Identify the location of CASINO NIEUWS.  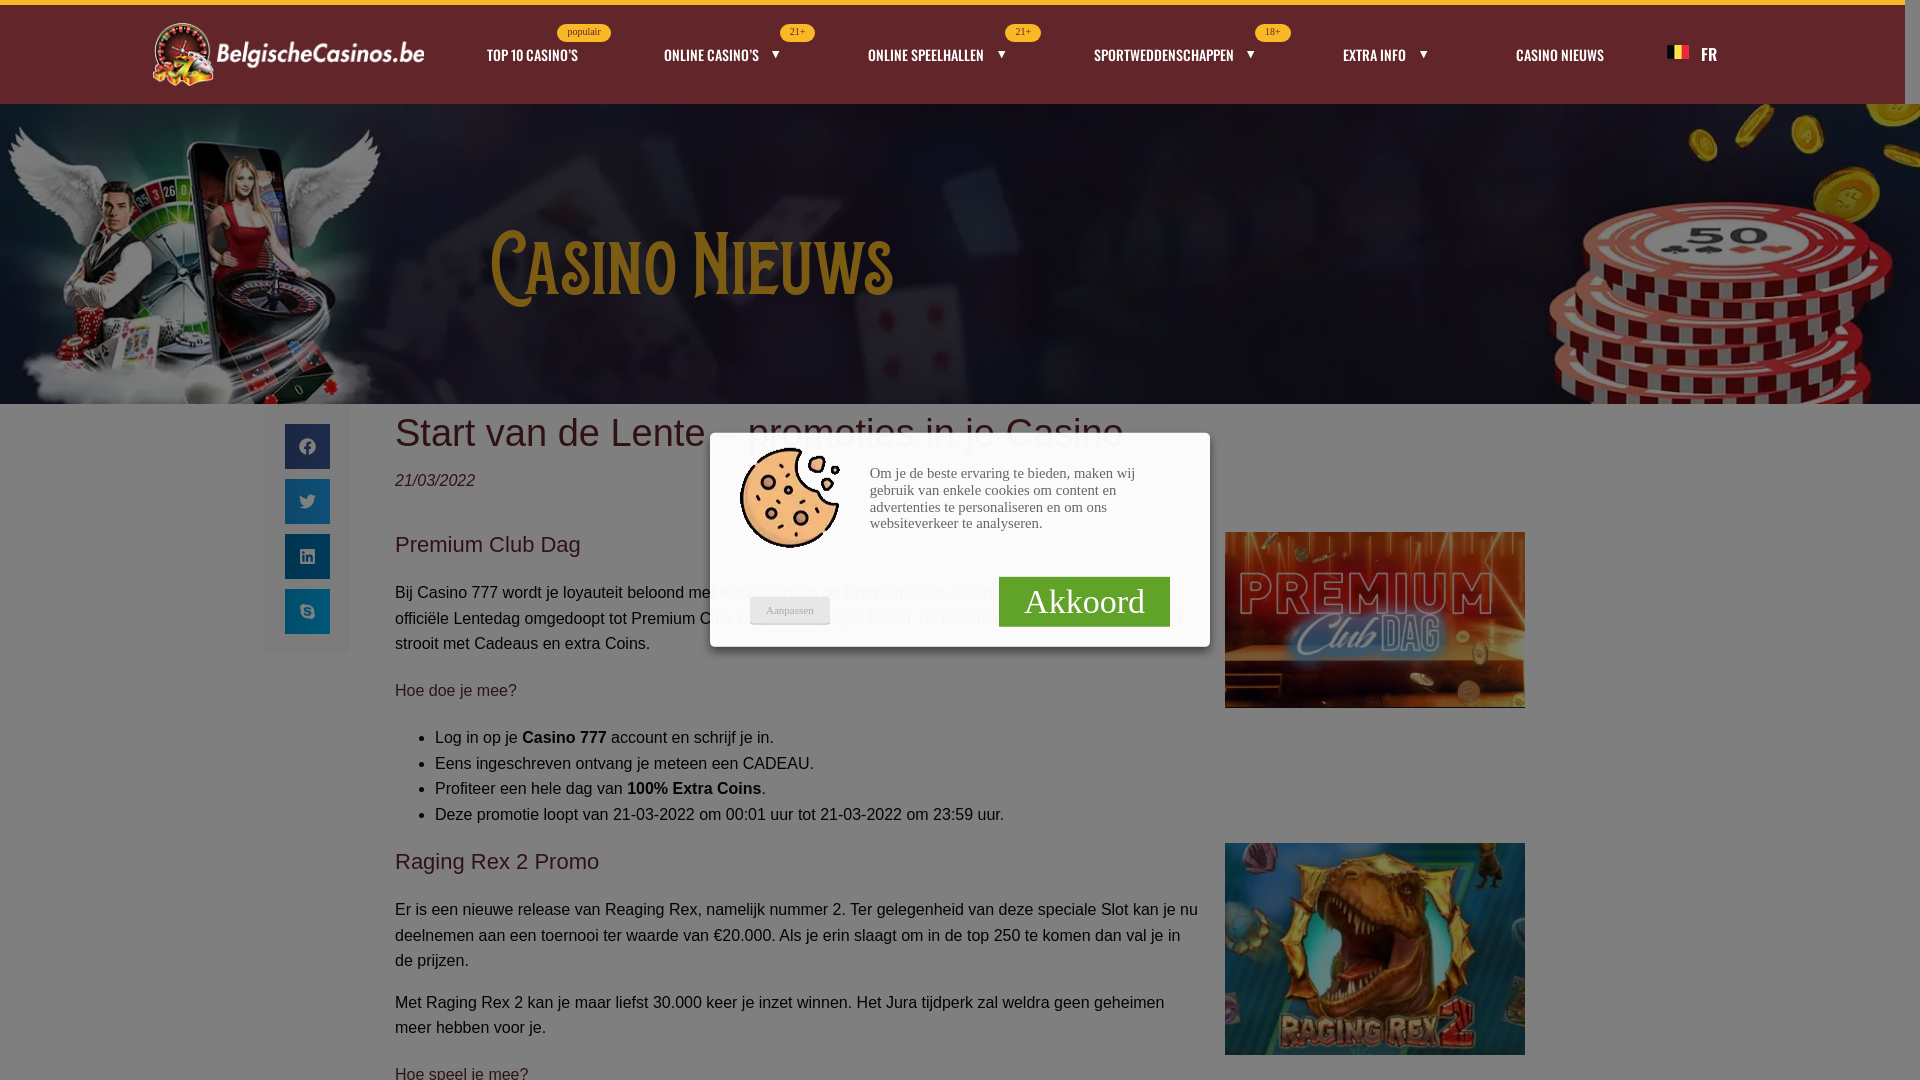
(1560, 54).